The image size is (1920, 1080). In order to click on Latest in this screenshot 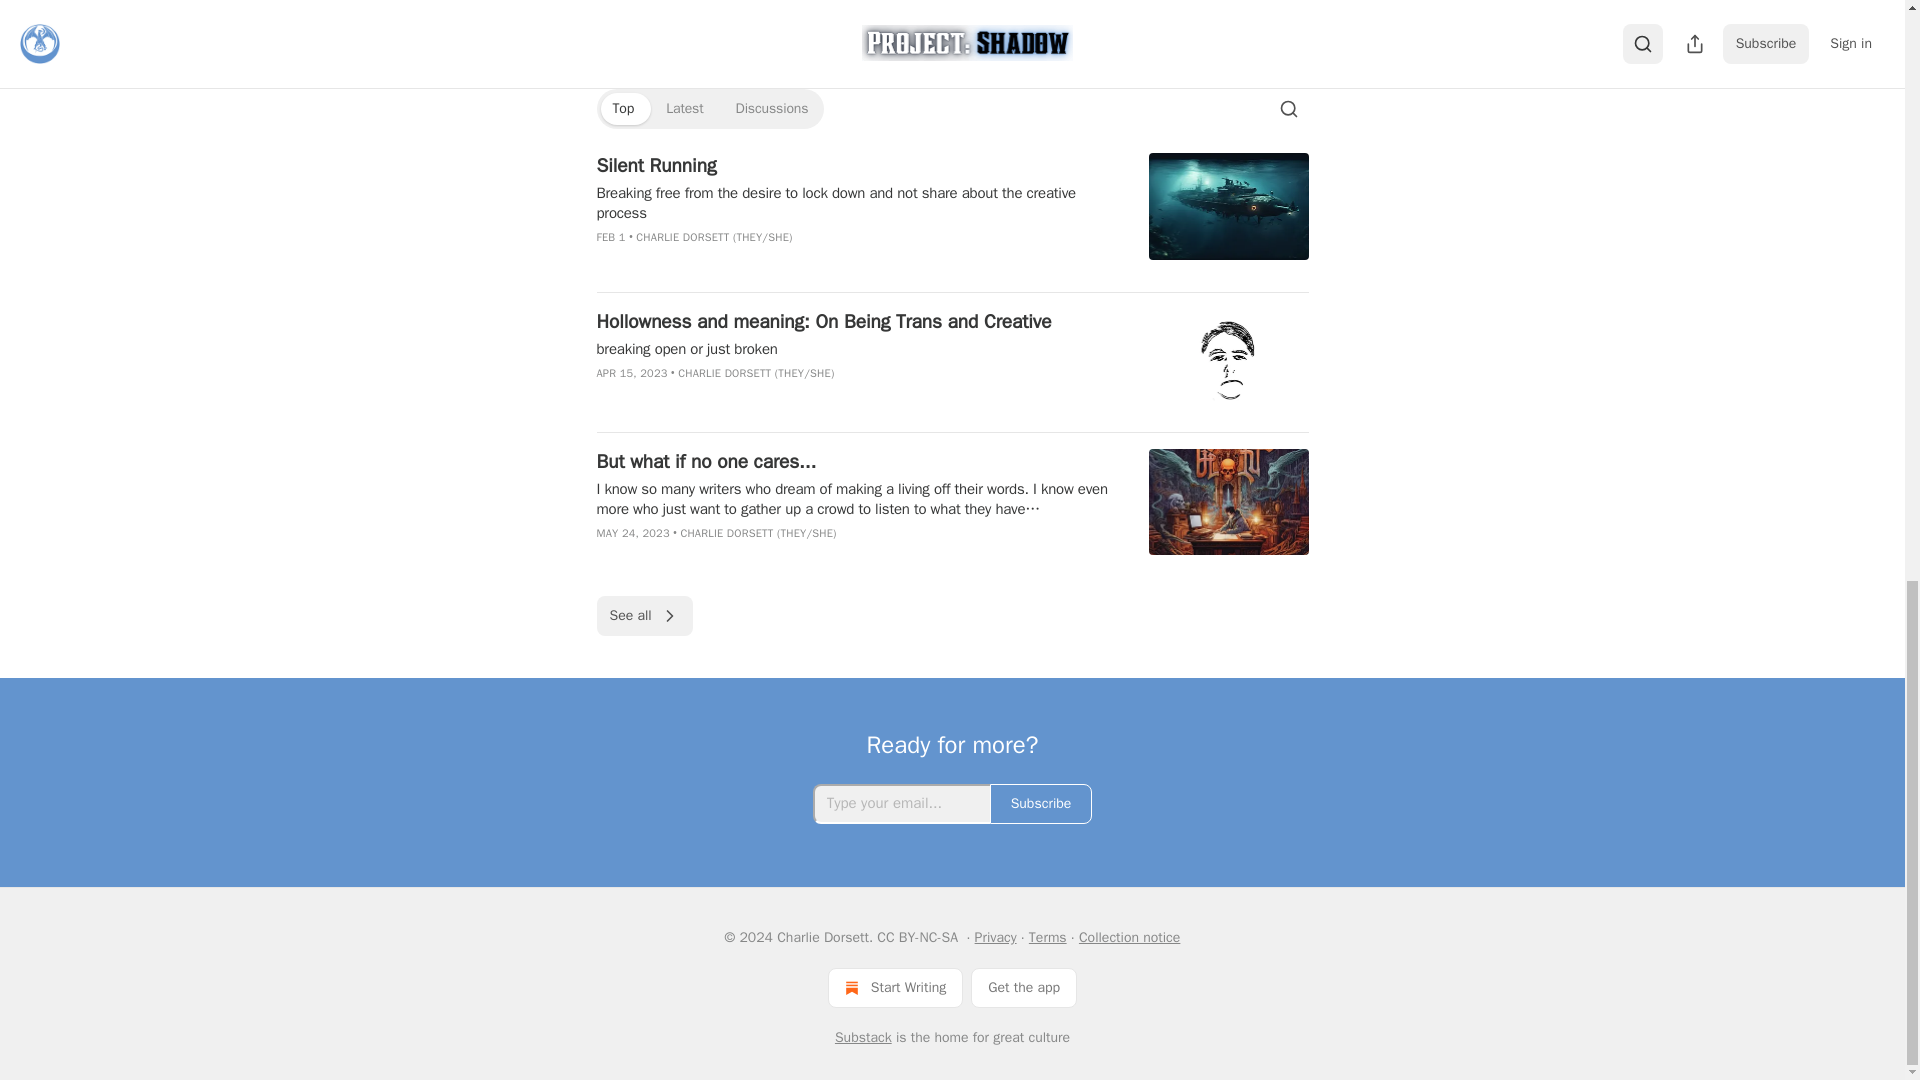, I will do `click(684, 108)`.